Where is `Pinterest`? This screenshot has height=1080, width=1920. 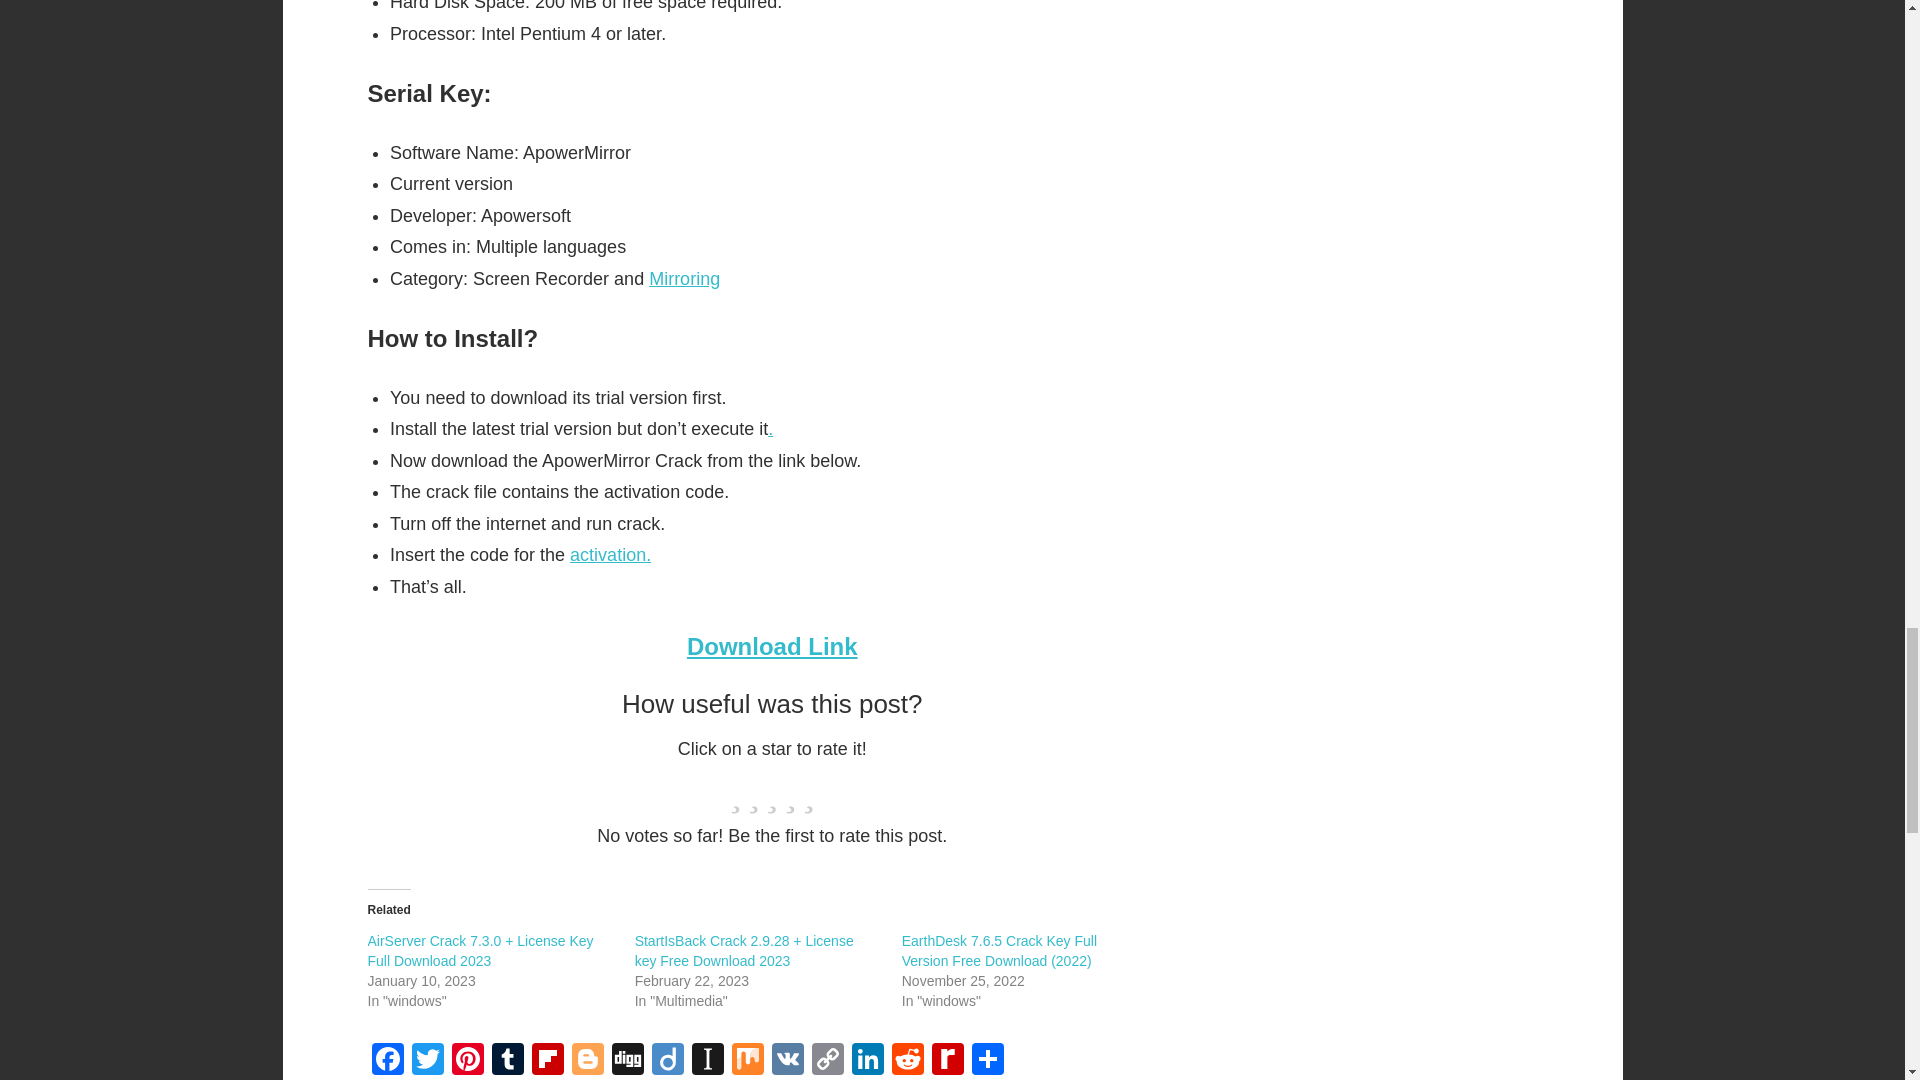 Pinterest is located at coordinates (467, 1062).